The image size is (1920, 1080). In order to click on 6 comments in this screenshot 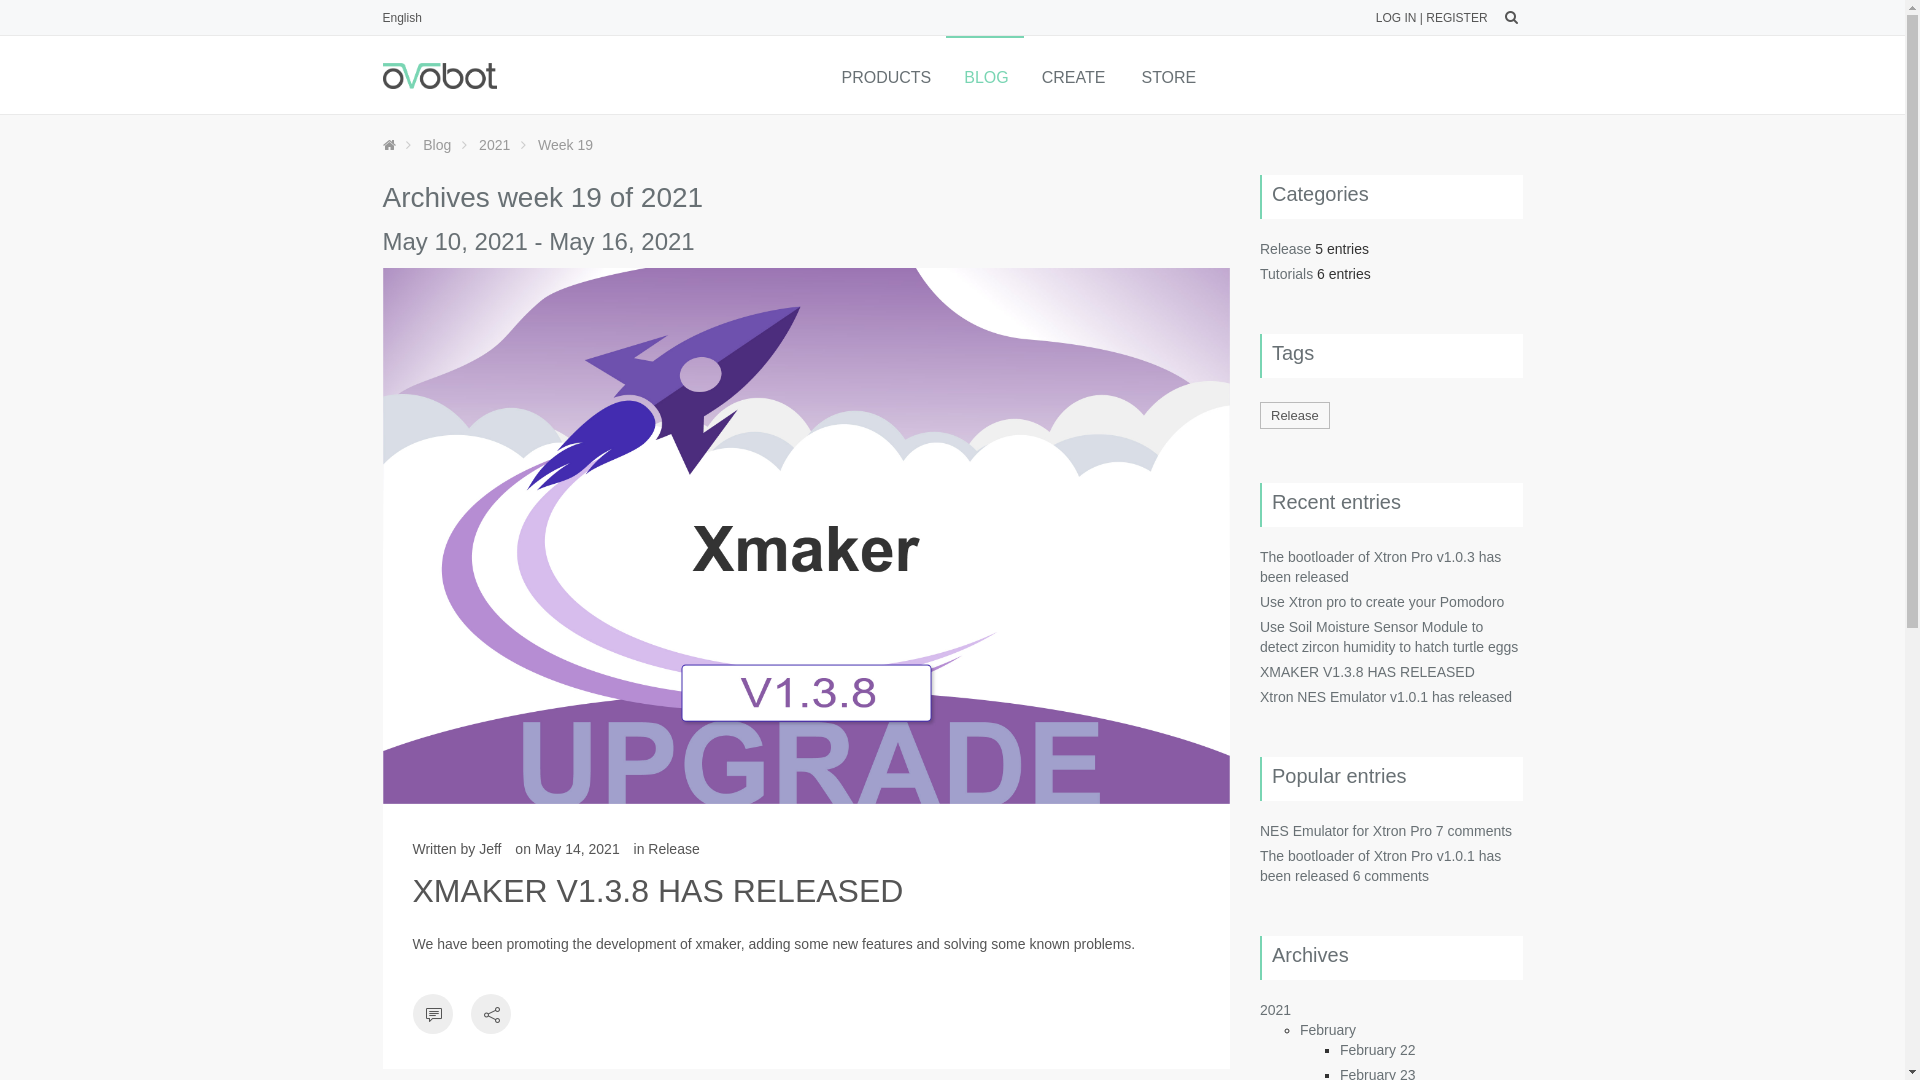, I will do `click(1391, 876)`.